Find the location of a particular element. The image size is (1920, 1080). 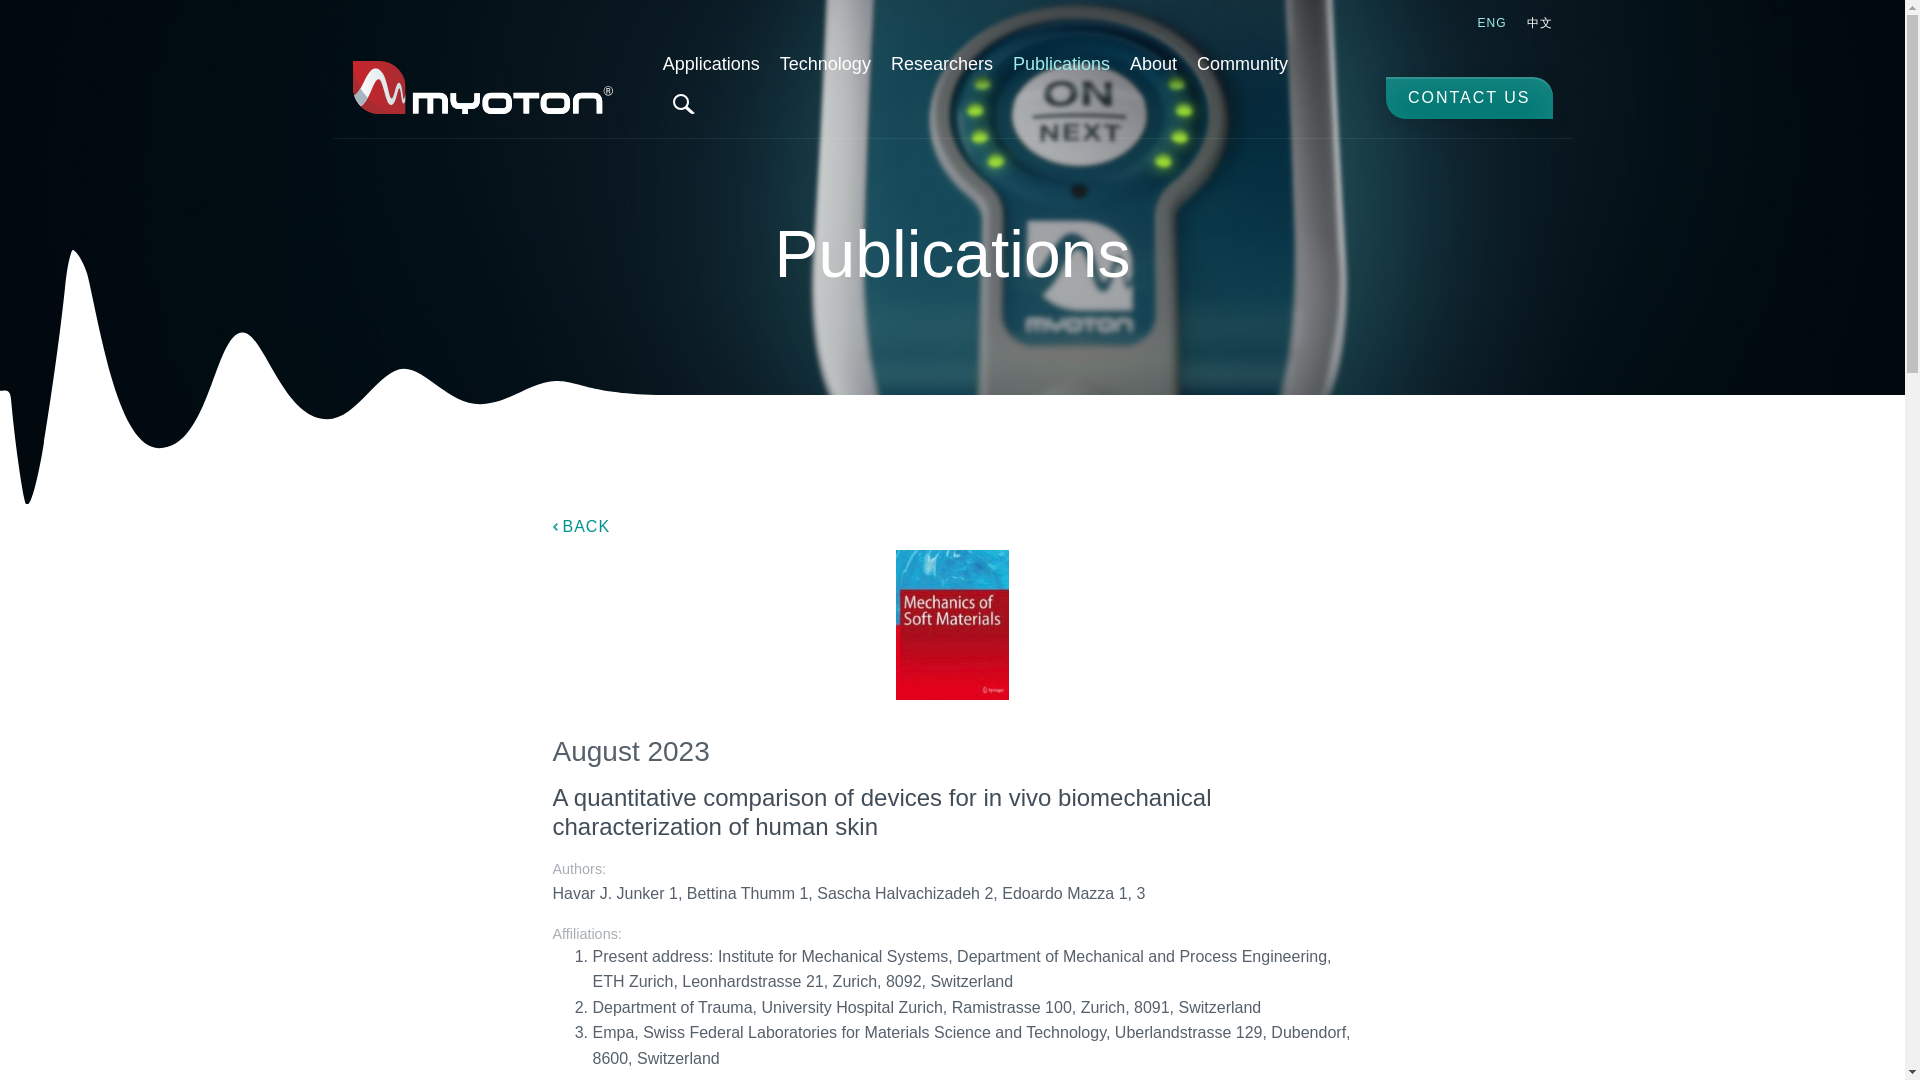

ENG is located at coordinates (1491, 23).